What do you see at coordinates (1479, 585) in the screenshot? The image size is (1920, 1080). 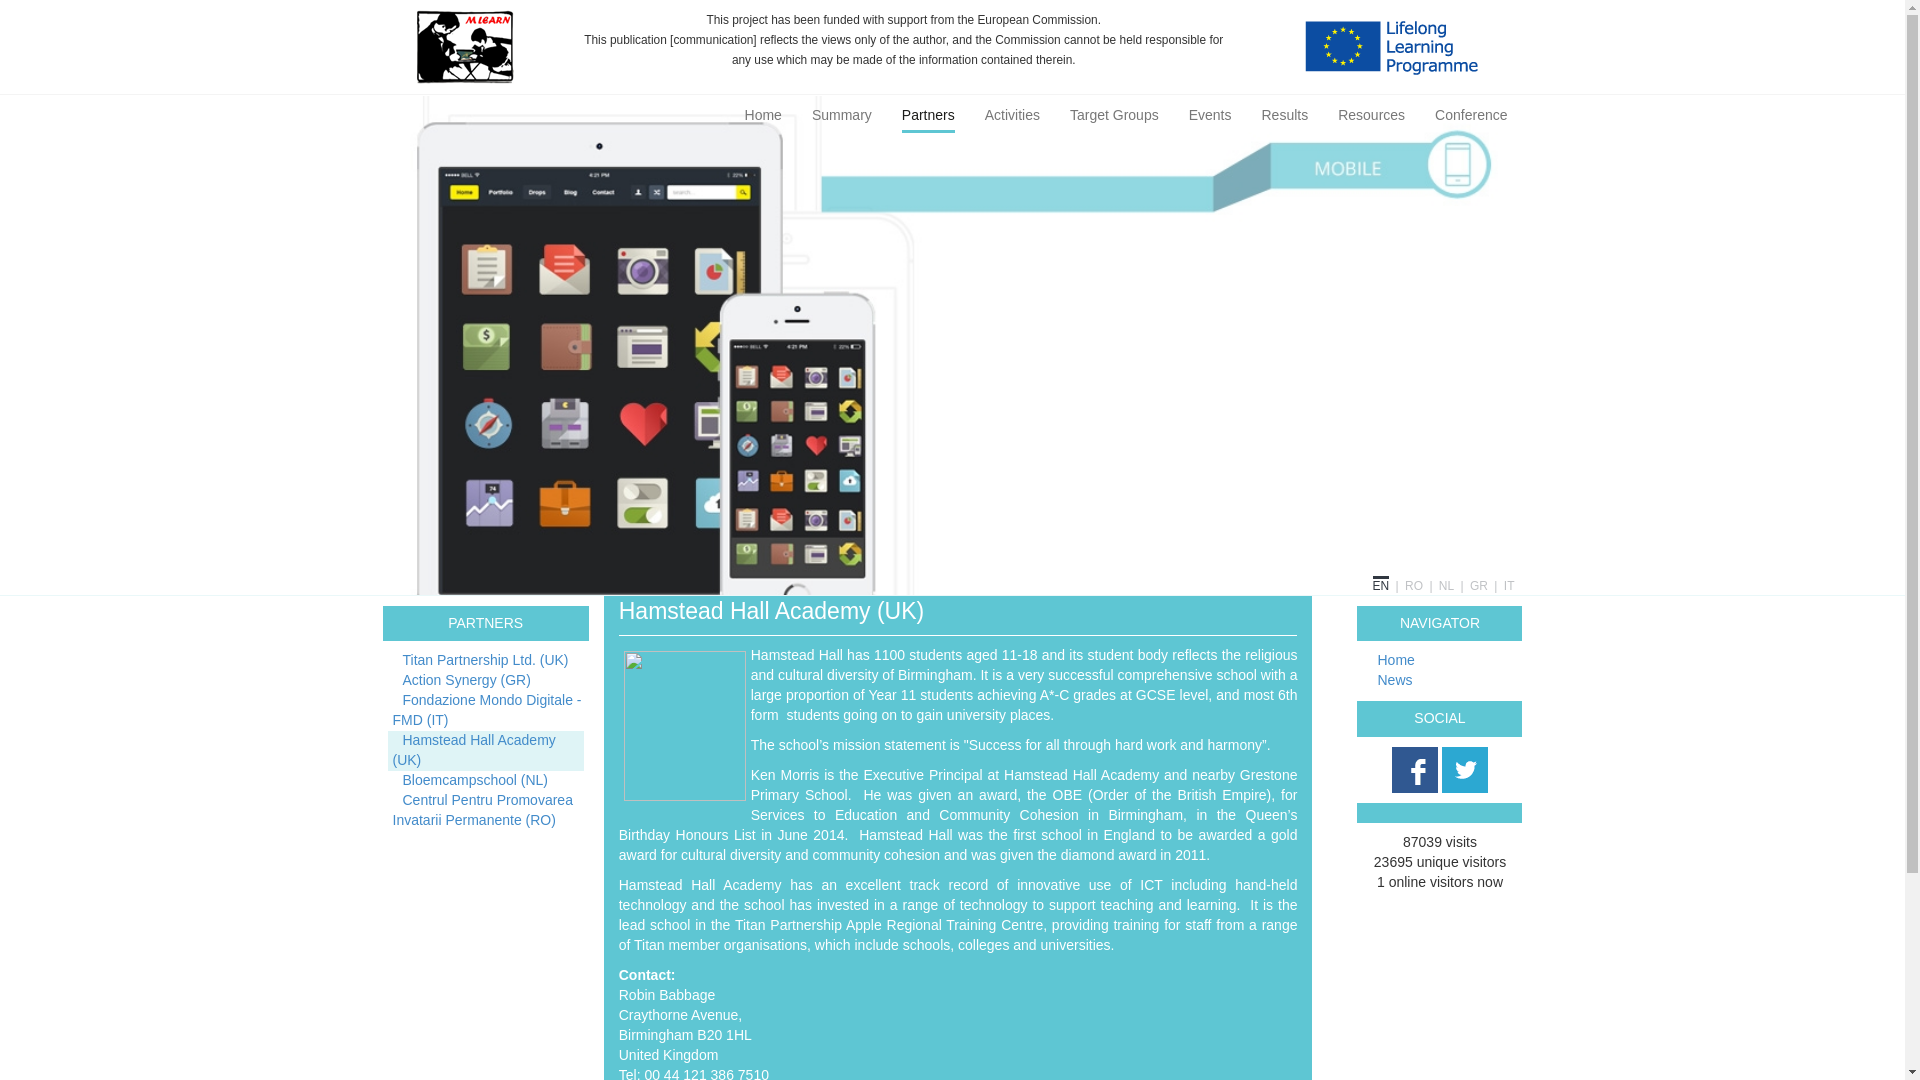 I see `GR` at bounding box center [1479, 585].